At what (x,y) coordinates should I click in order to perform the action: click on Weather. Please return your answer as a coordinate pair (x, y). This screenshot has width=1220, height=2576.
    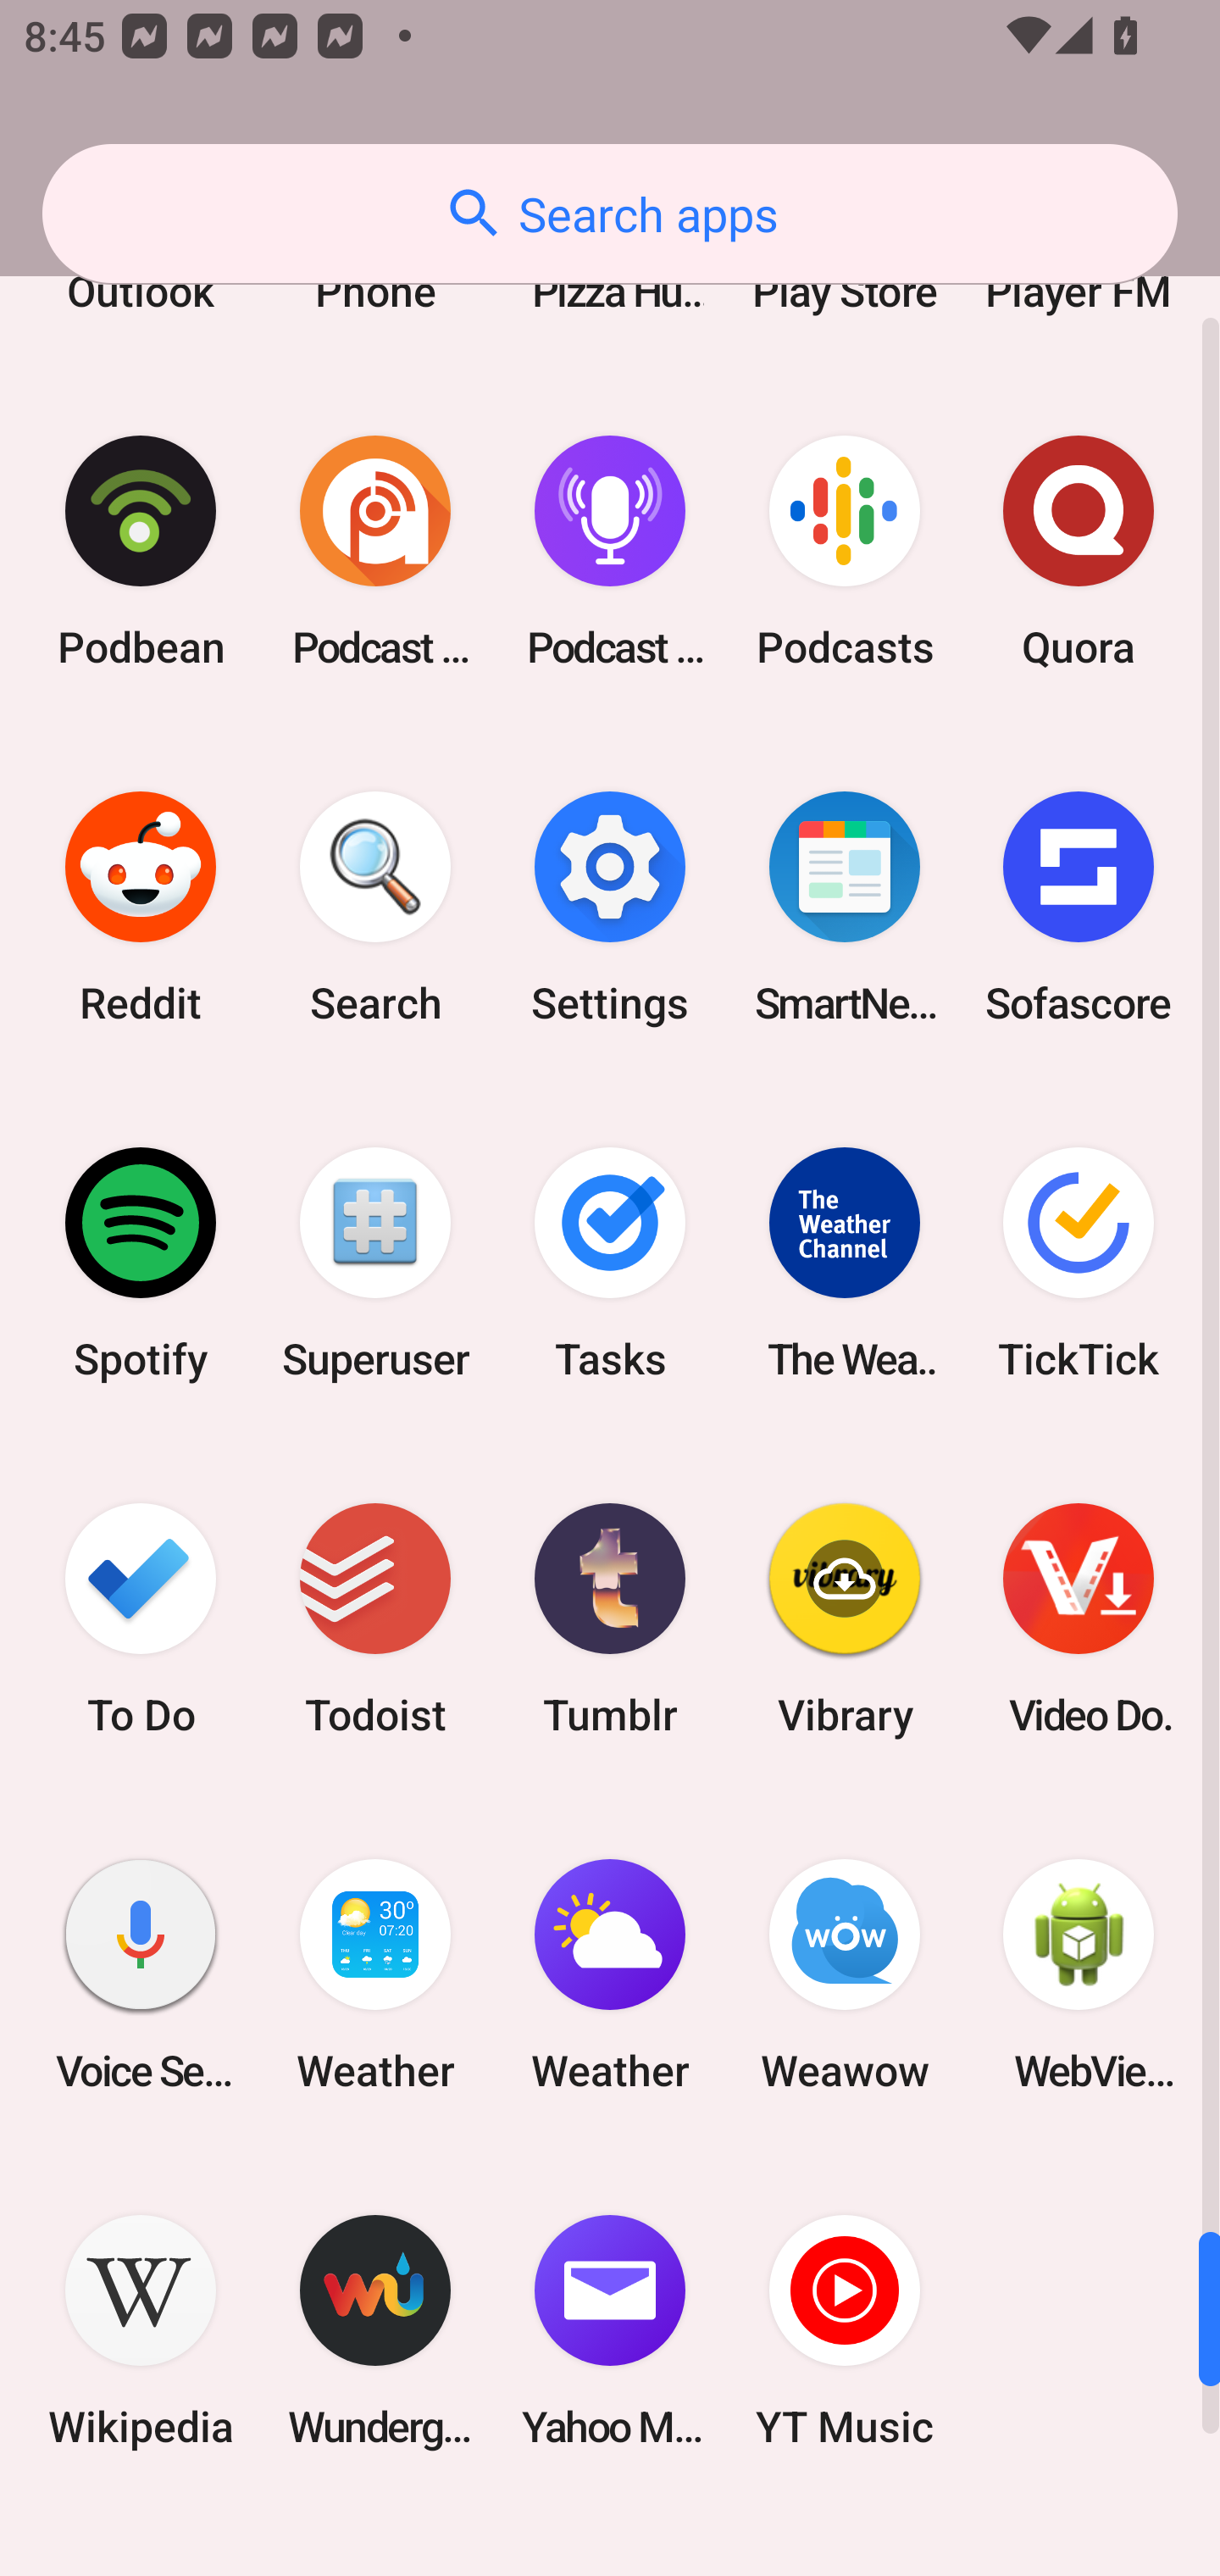
    Looking at the image, I should click on (375, 1975).